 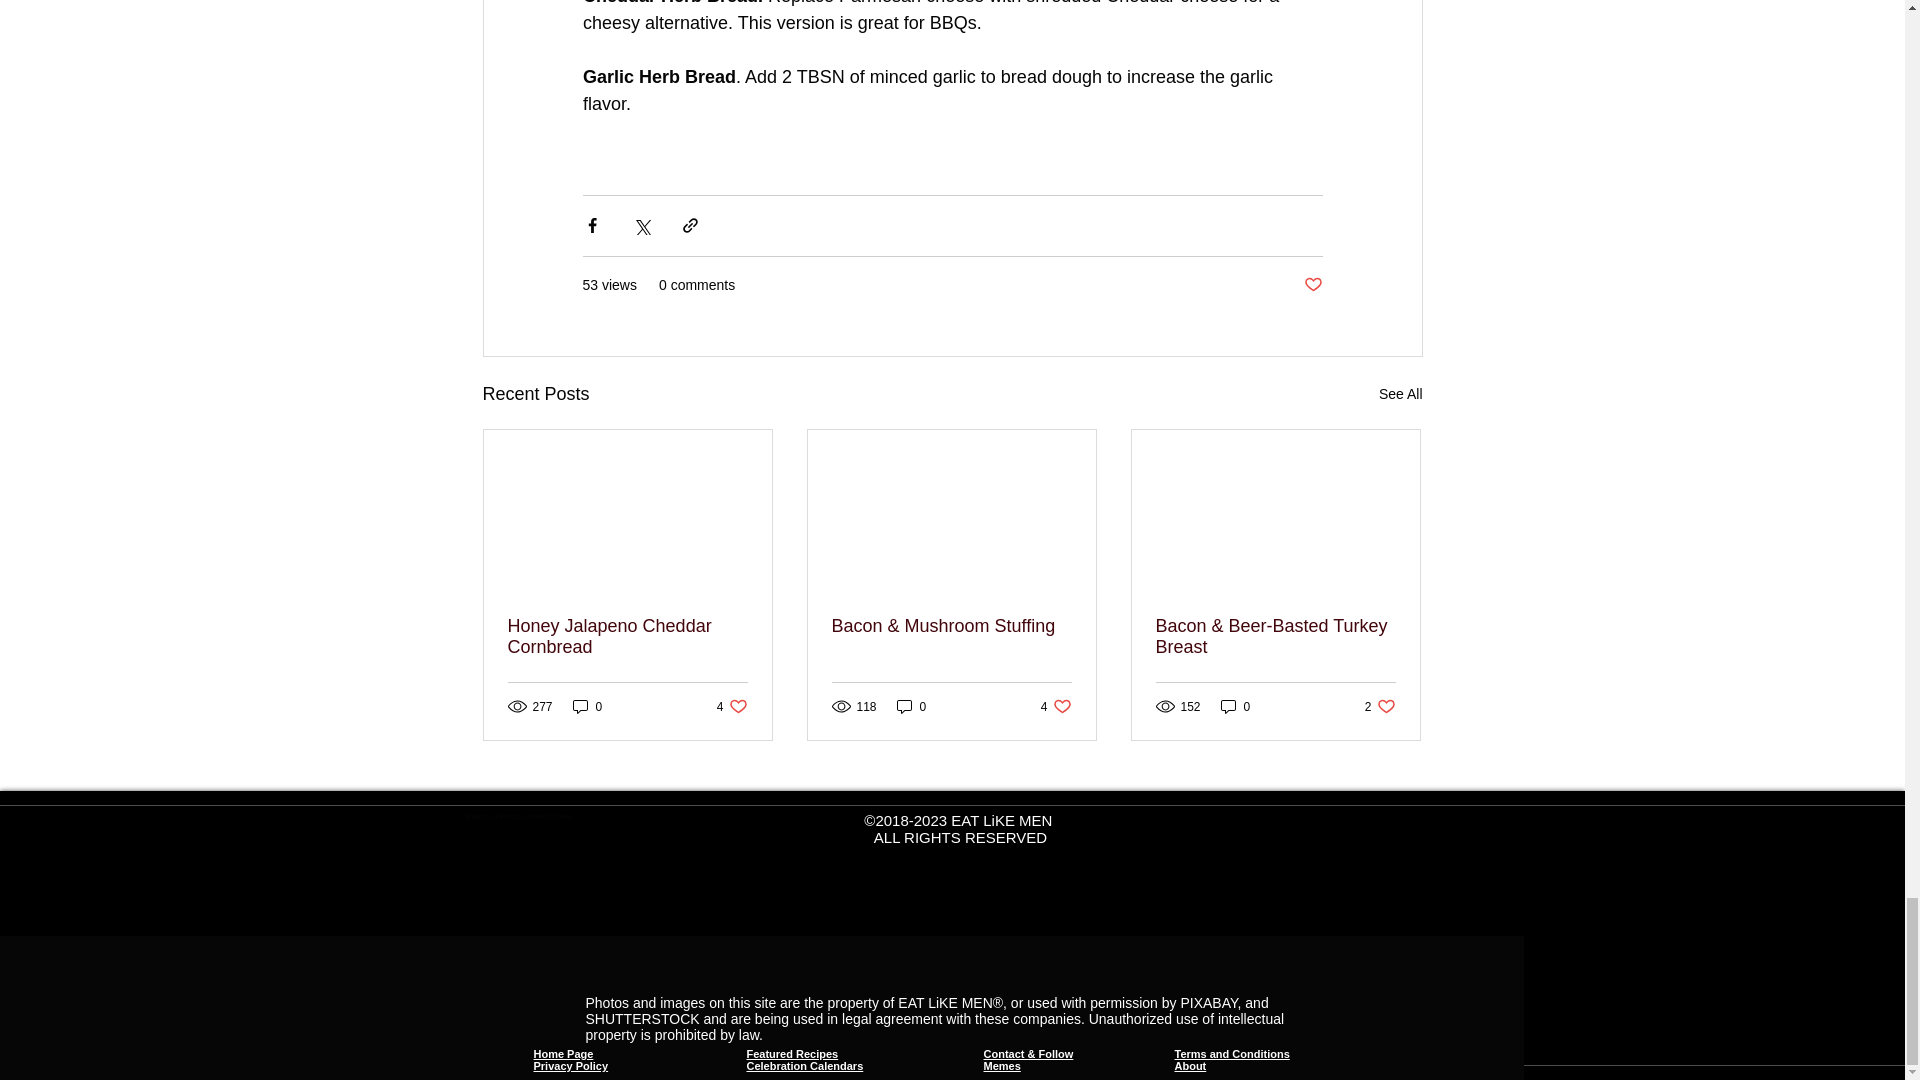 I want to click on Honey Jalapeno Cheddar Cornbread, so click(x=1312, y=285).